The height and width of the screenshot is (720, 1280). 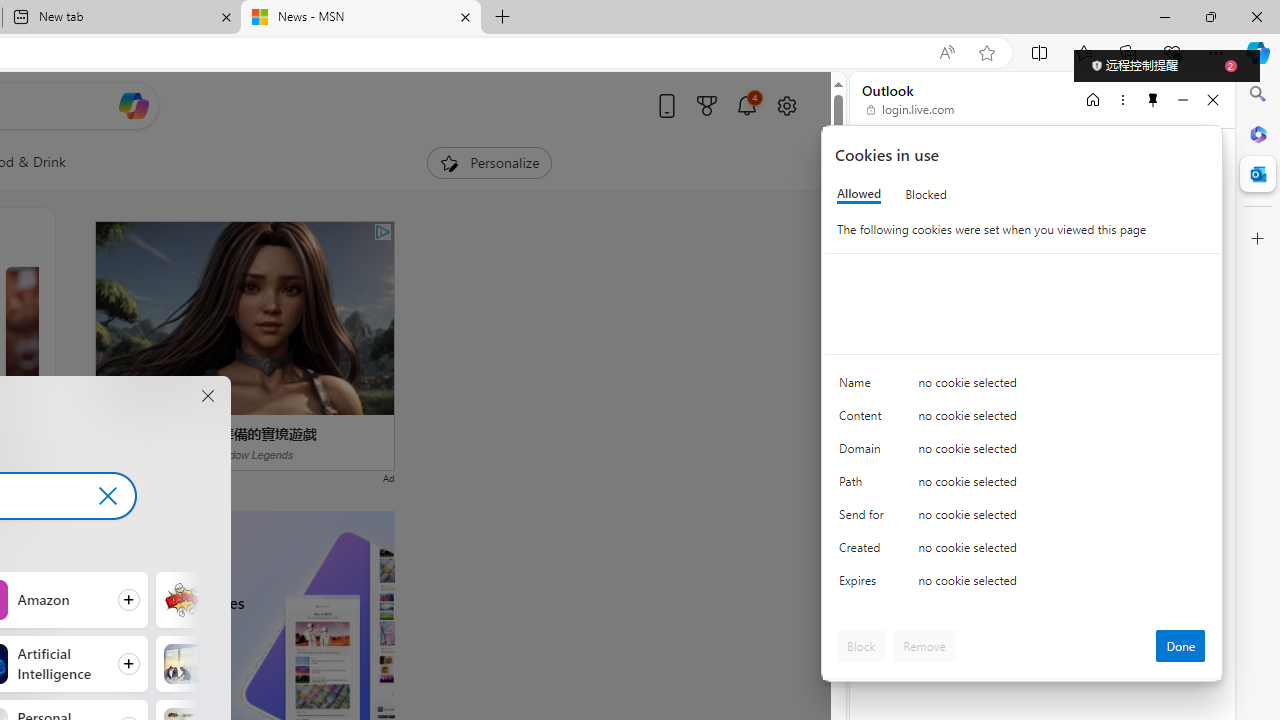 What do you see at coordinates (946, 53) in the screenshot?
I see `Read aloud this page (Ctrl+Shift+U)` at bounding box center [946, 53].